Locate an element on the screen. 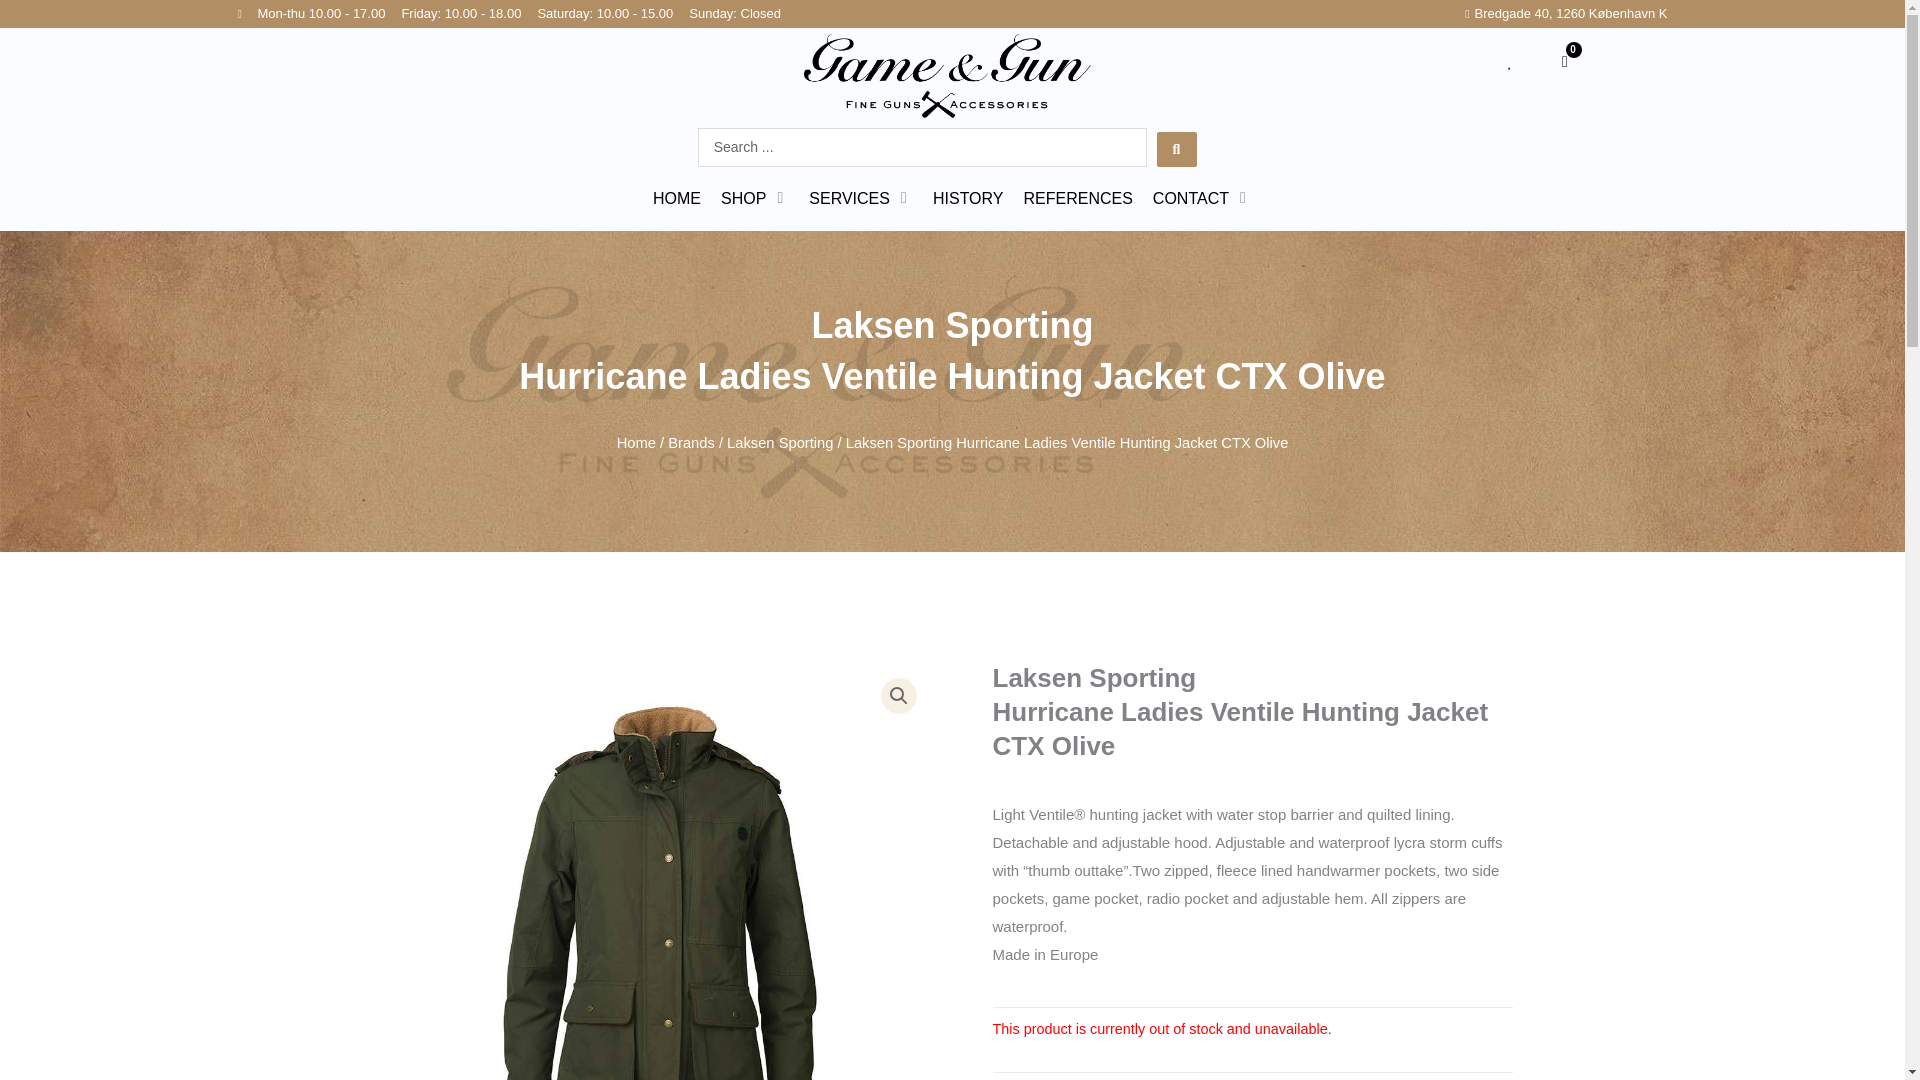 The width and height of the screenshot is (1920, 1080). HOME is located at coordinates (1565, 61).